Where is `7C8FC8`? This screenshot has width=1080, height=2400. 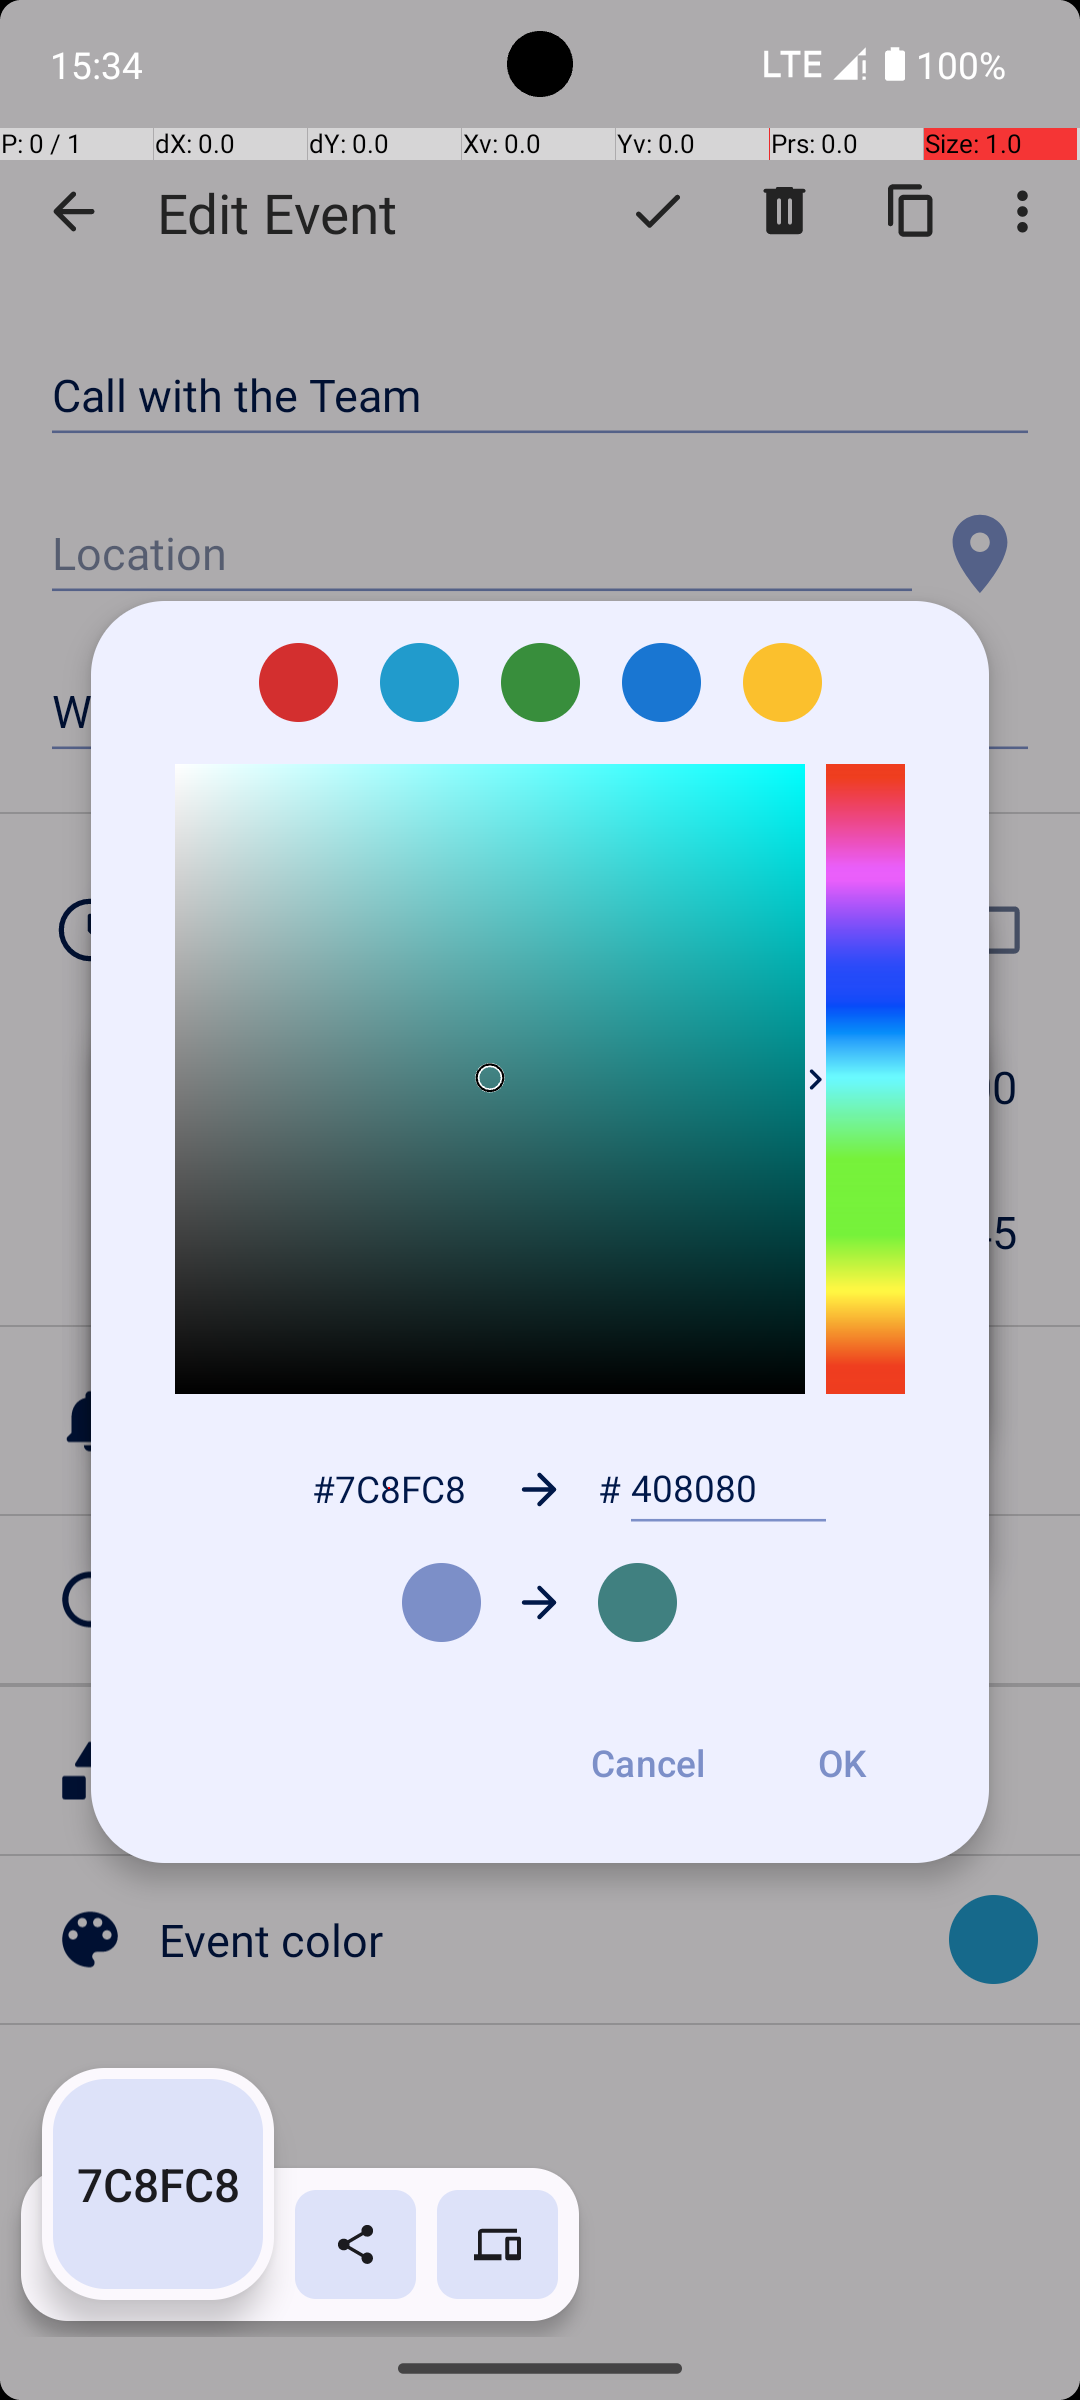
7C8FC8 is located at coordinates (158, 2184).